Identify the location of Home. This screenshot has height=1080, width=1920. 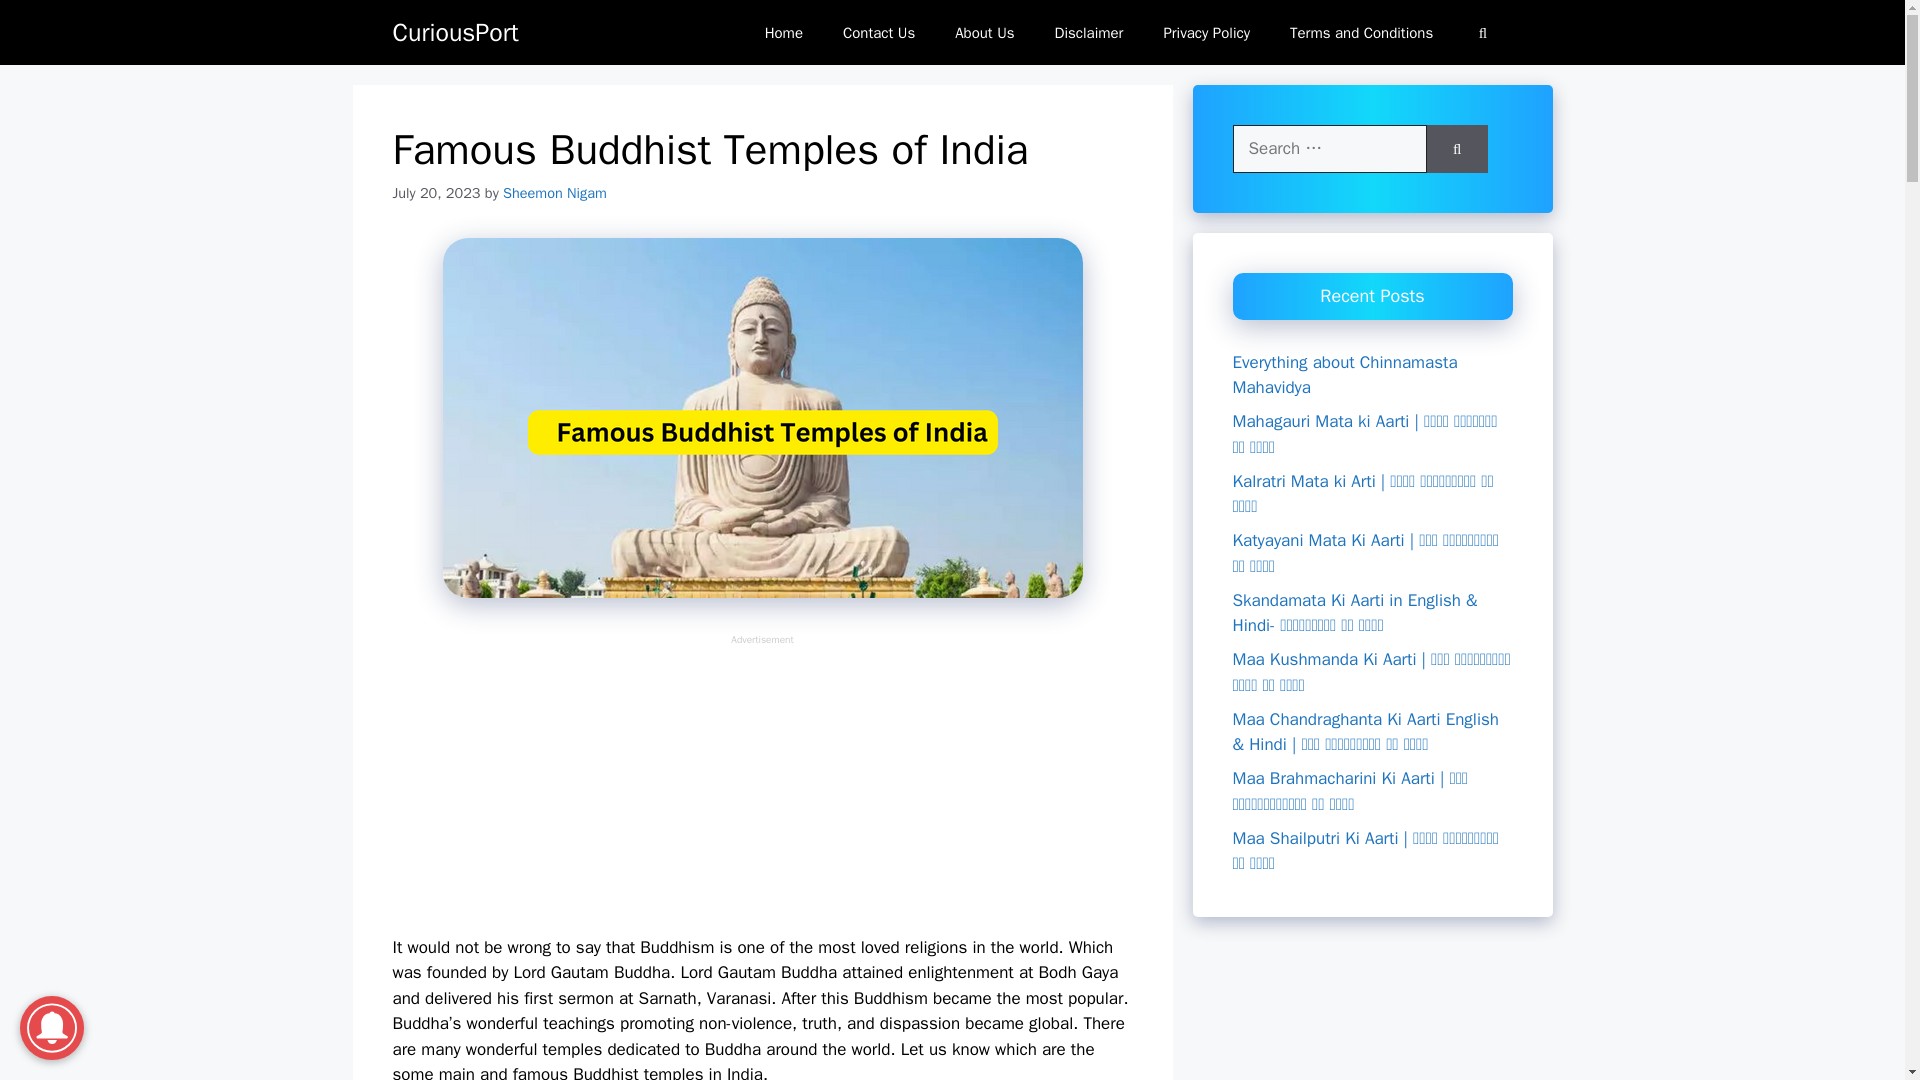
(784, 32).